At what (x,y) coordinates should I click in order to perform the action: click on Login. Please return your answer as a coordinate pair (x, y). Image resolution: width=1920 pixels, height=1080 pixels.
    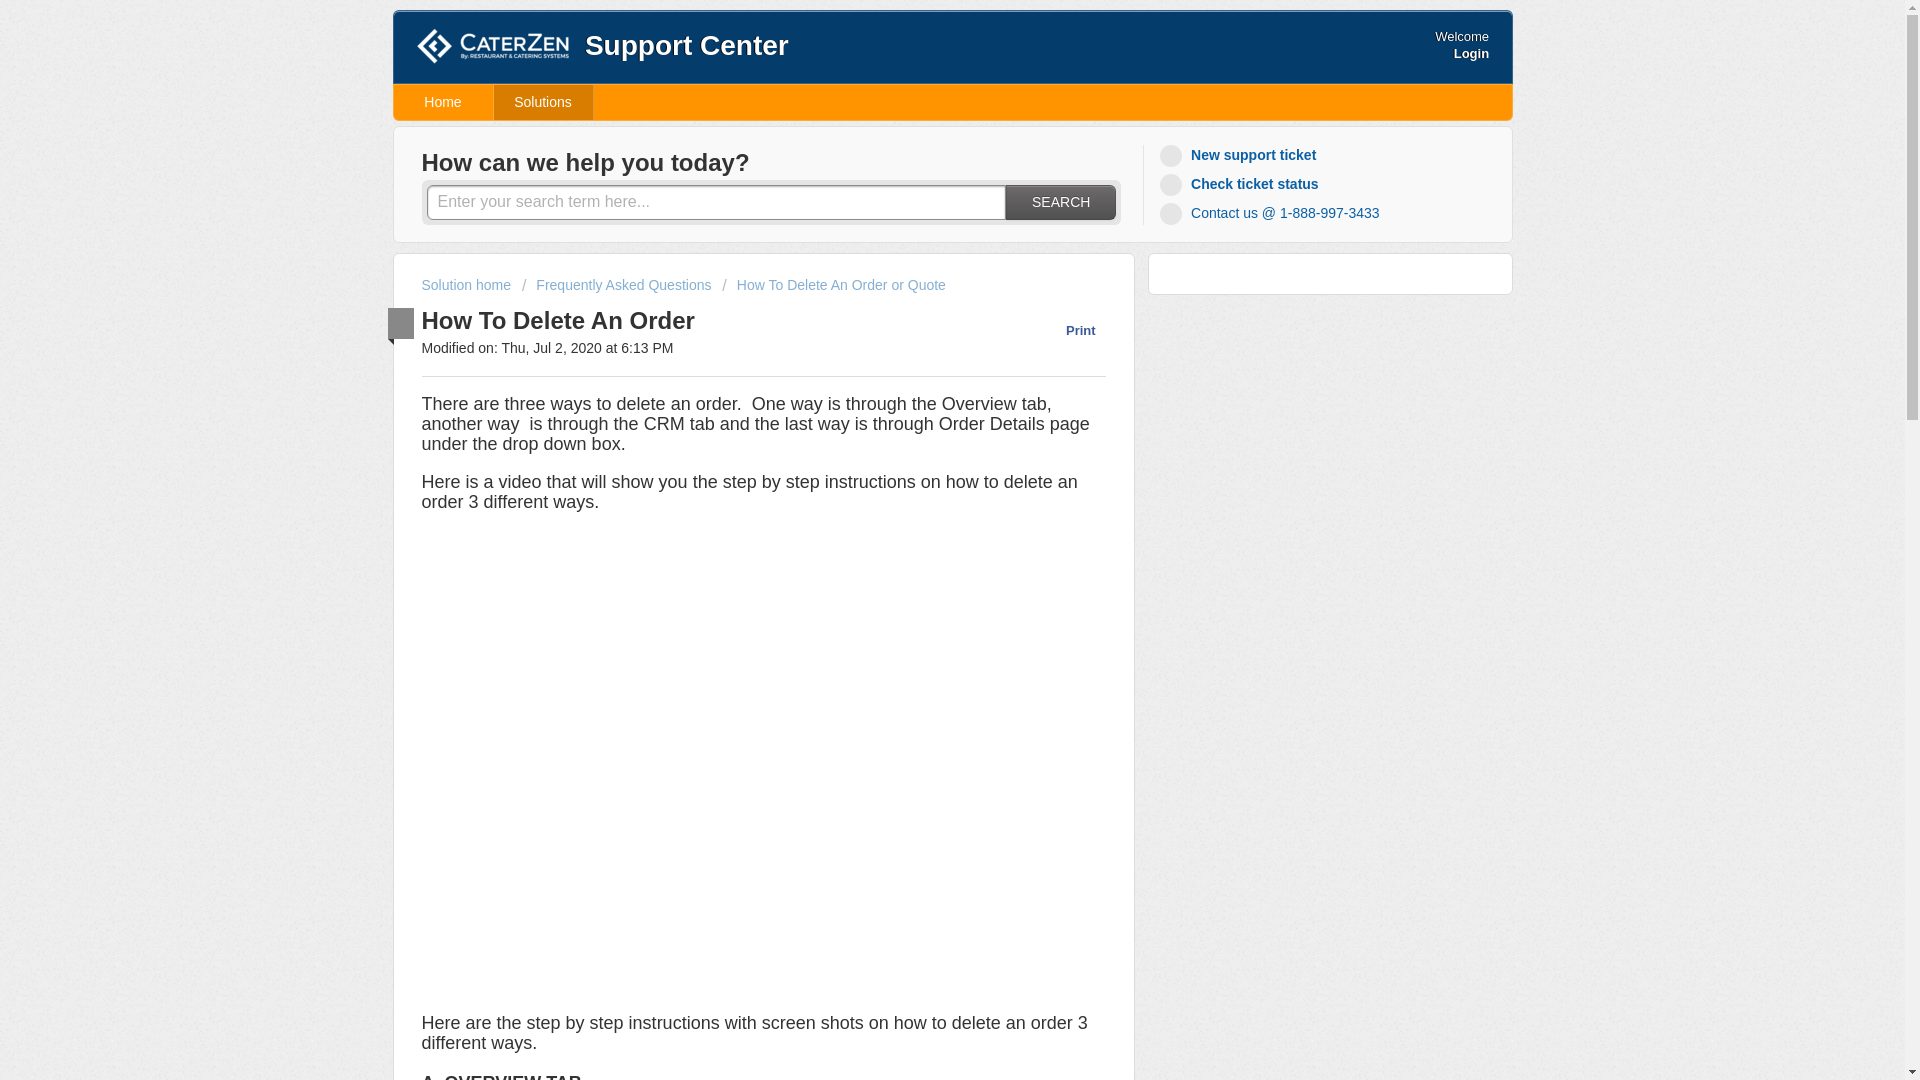
    Looking at the image, I should click on (1471, 53).